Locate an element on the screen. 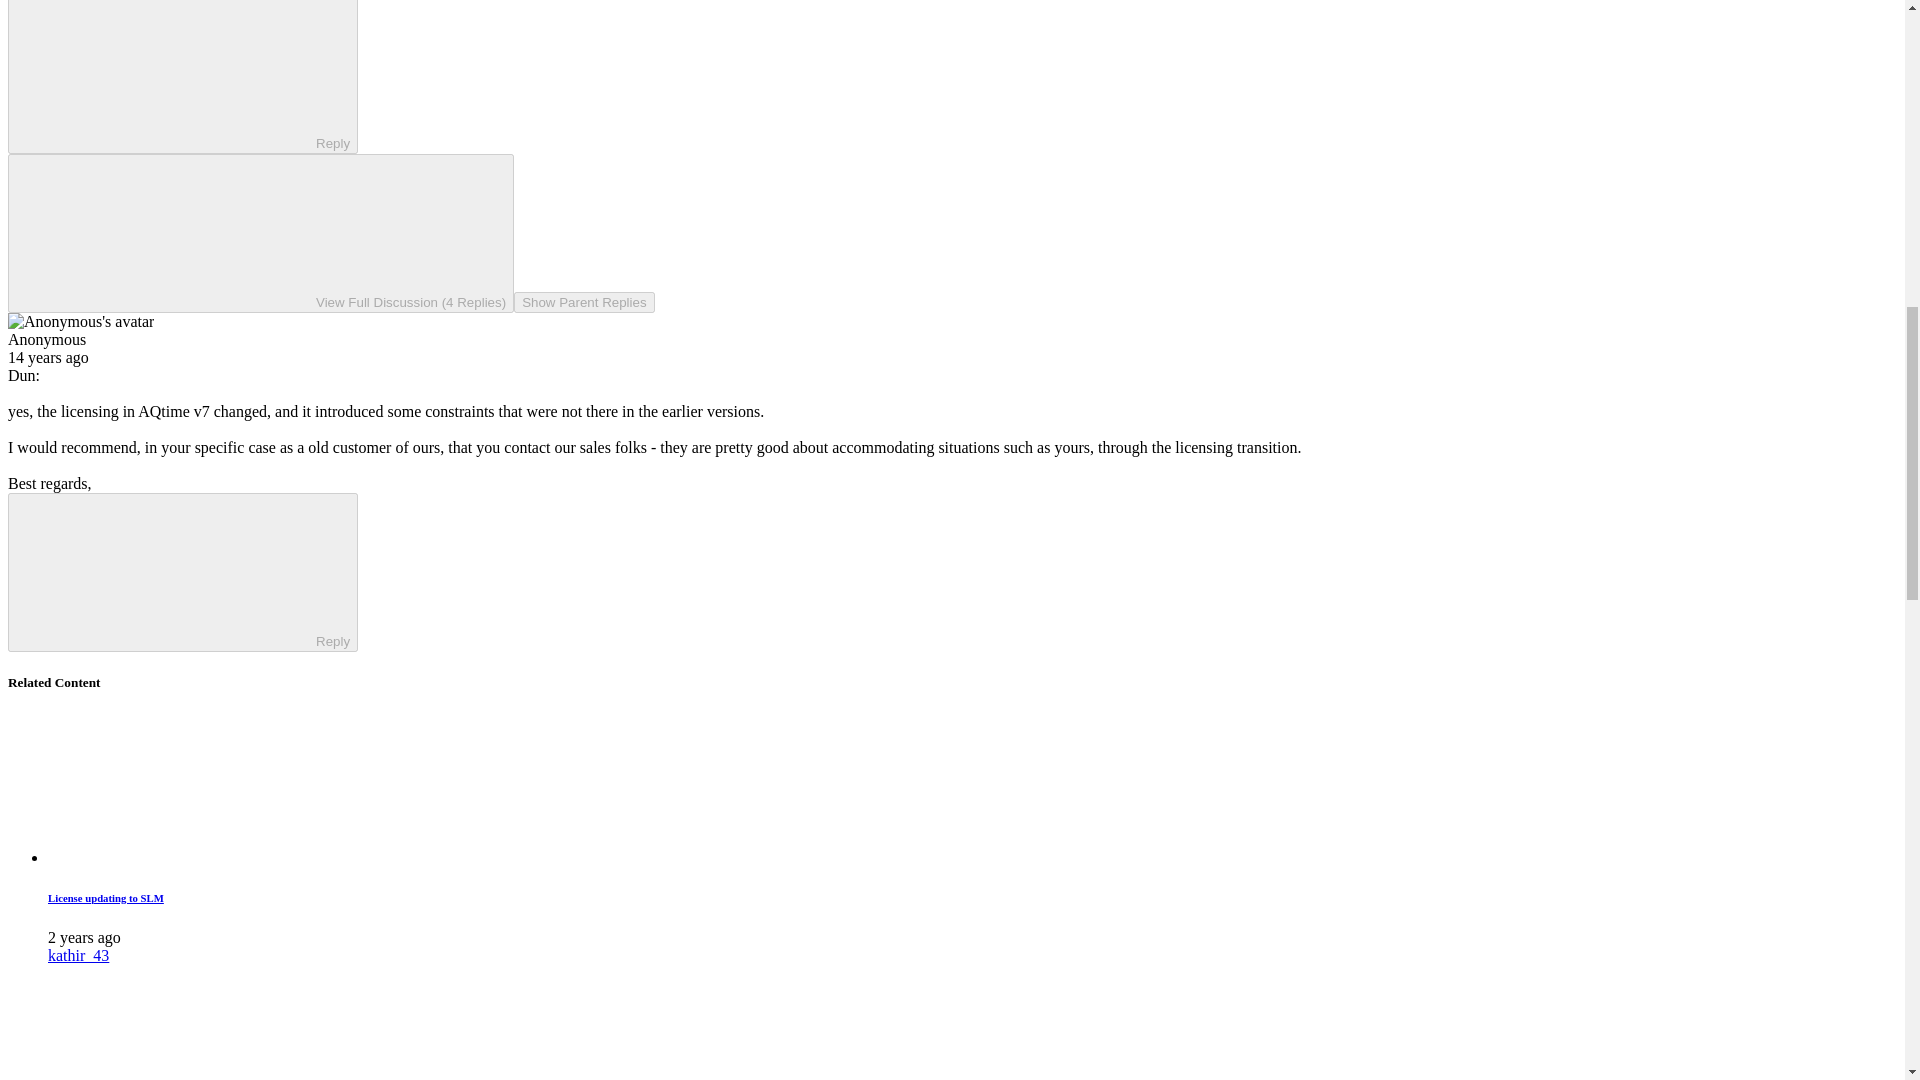 The width and height of the screenshot is (1920, 1080). ReplyReply is located at coordinates (182, 572).